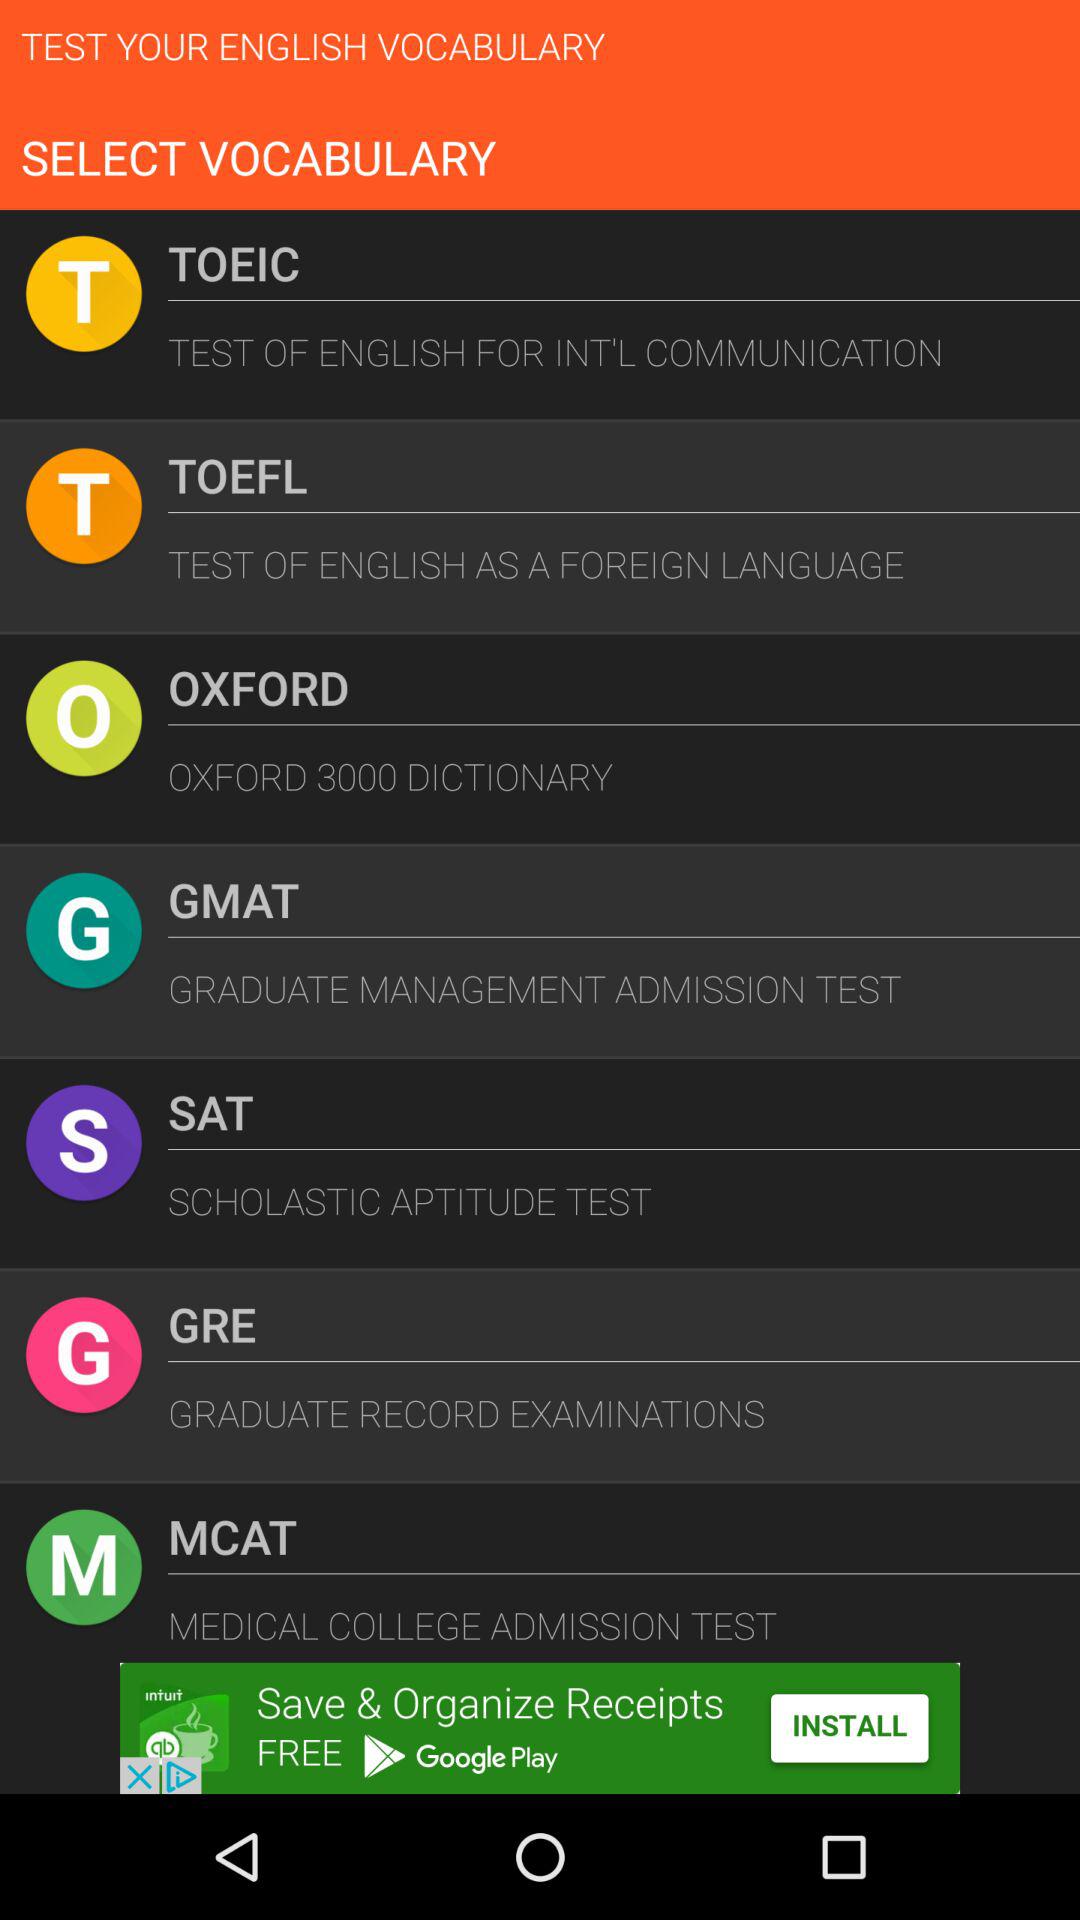  What do you see at coordinates (540, 1728) in the screenshot?
I see `install` at bounding box center [540, 1728].